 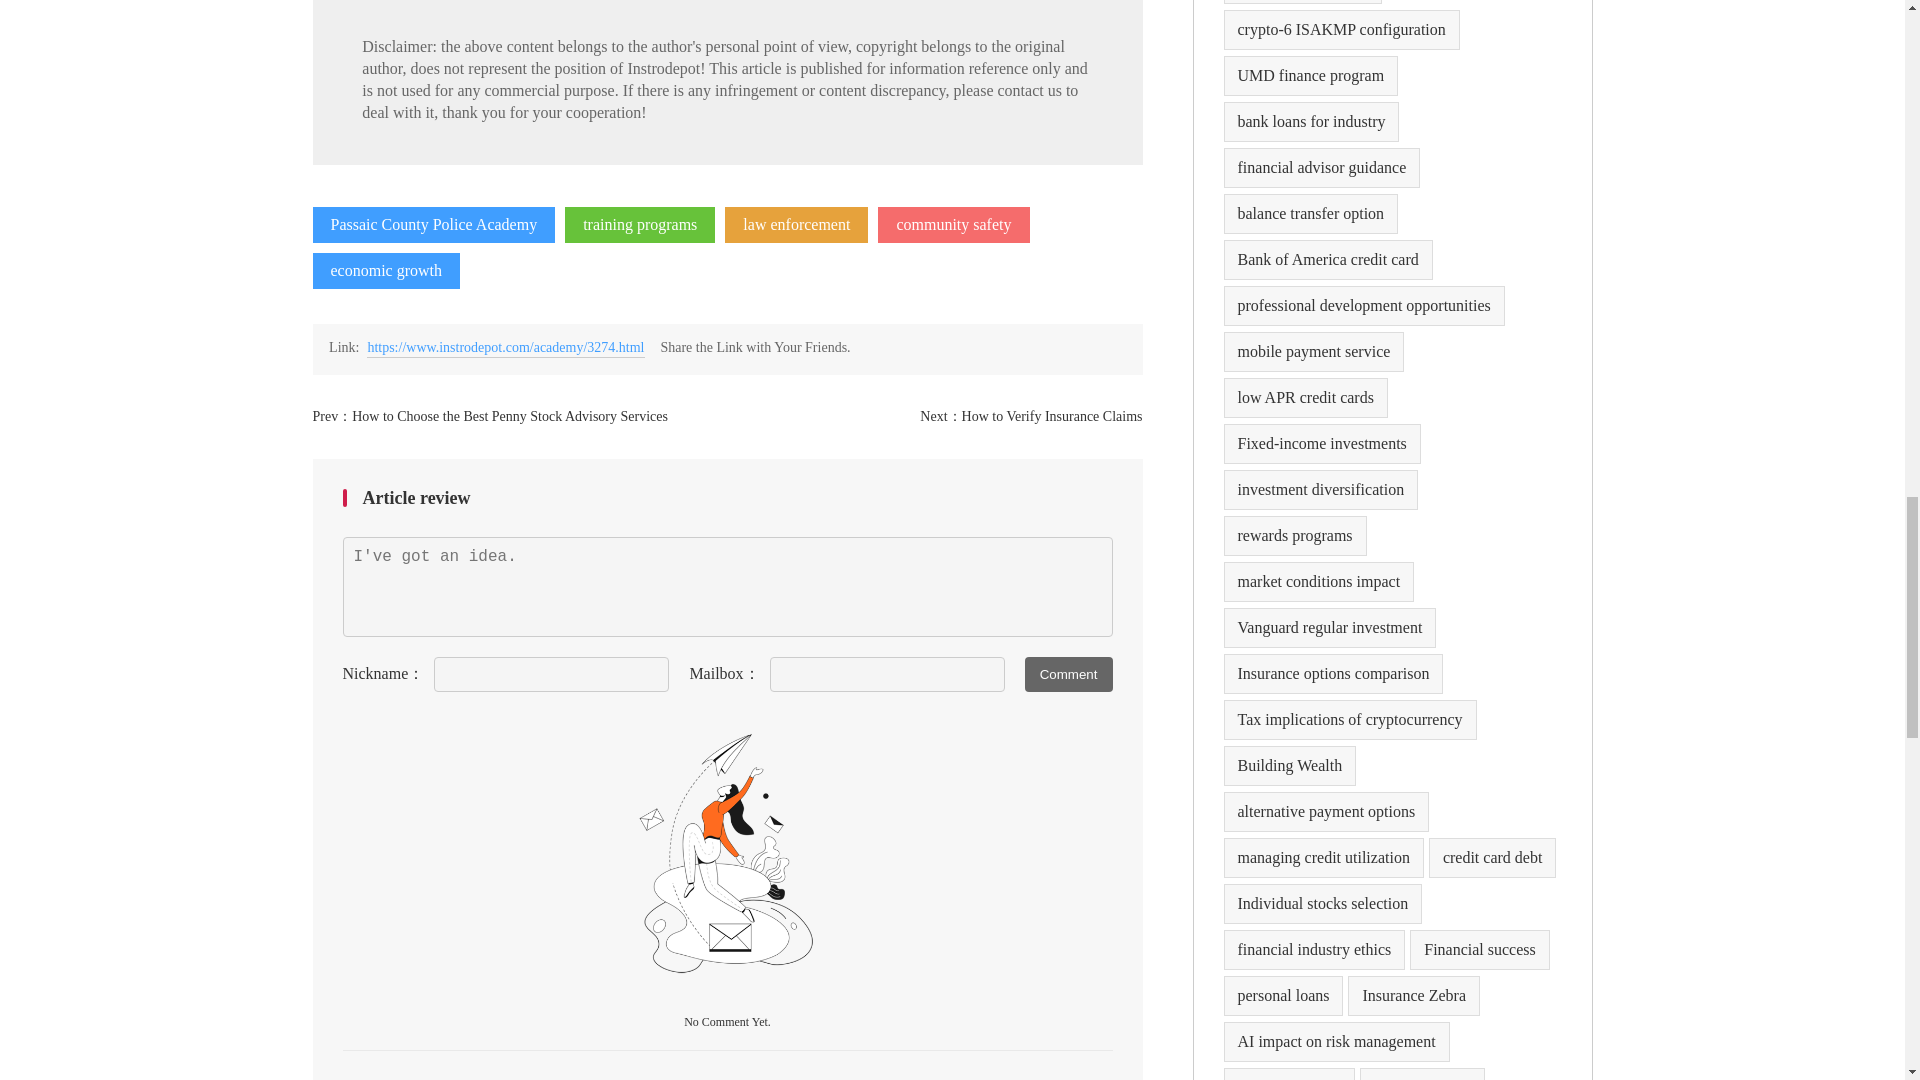 I want to click on Passaic County Police Academy, so click(x=432, y=225).